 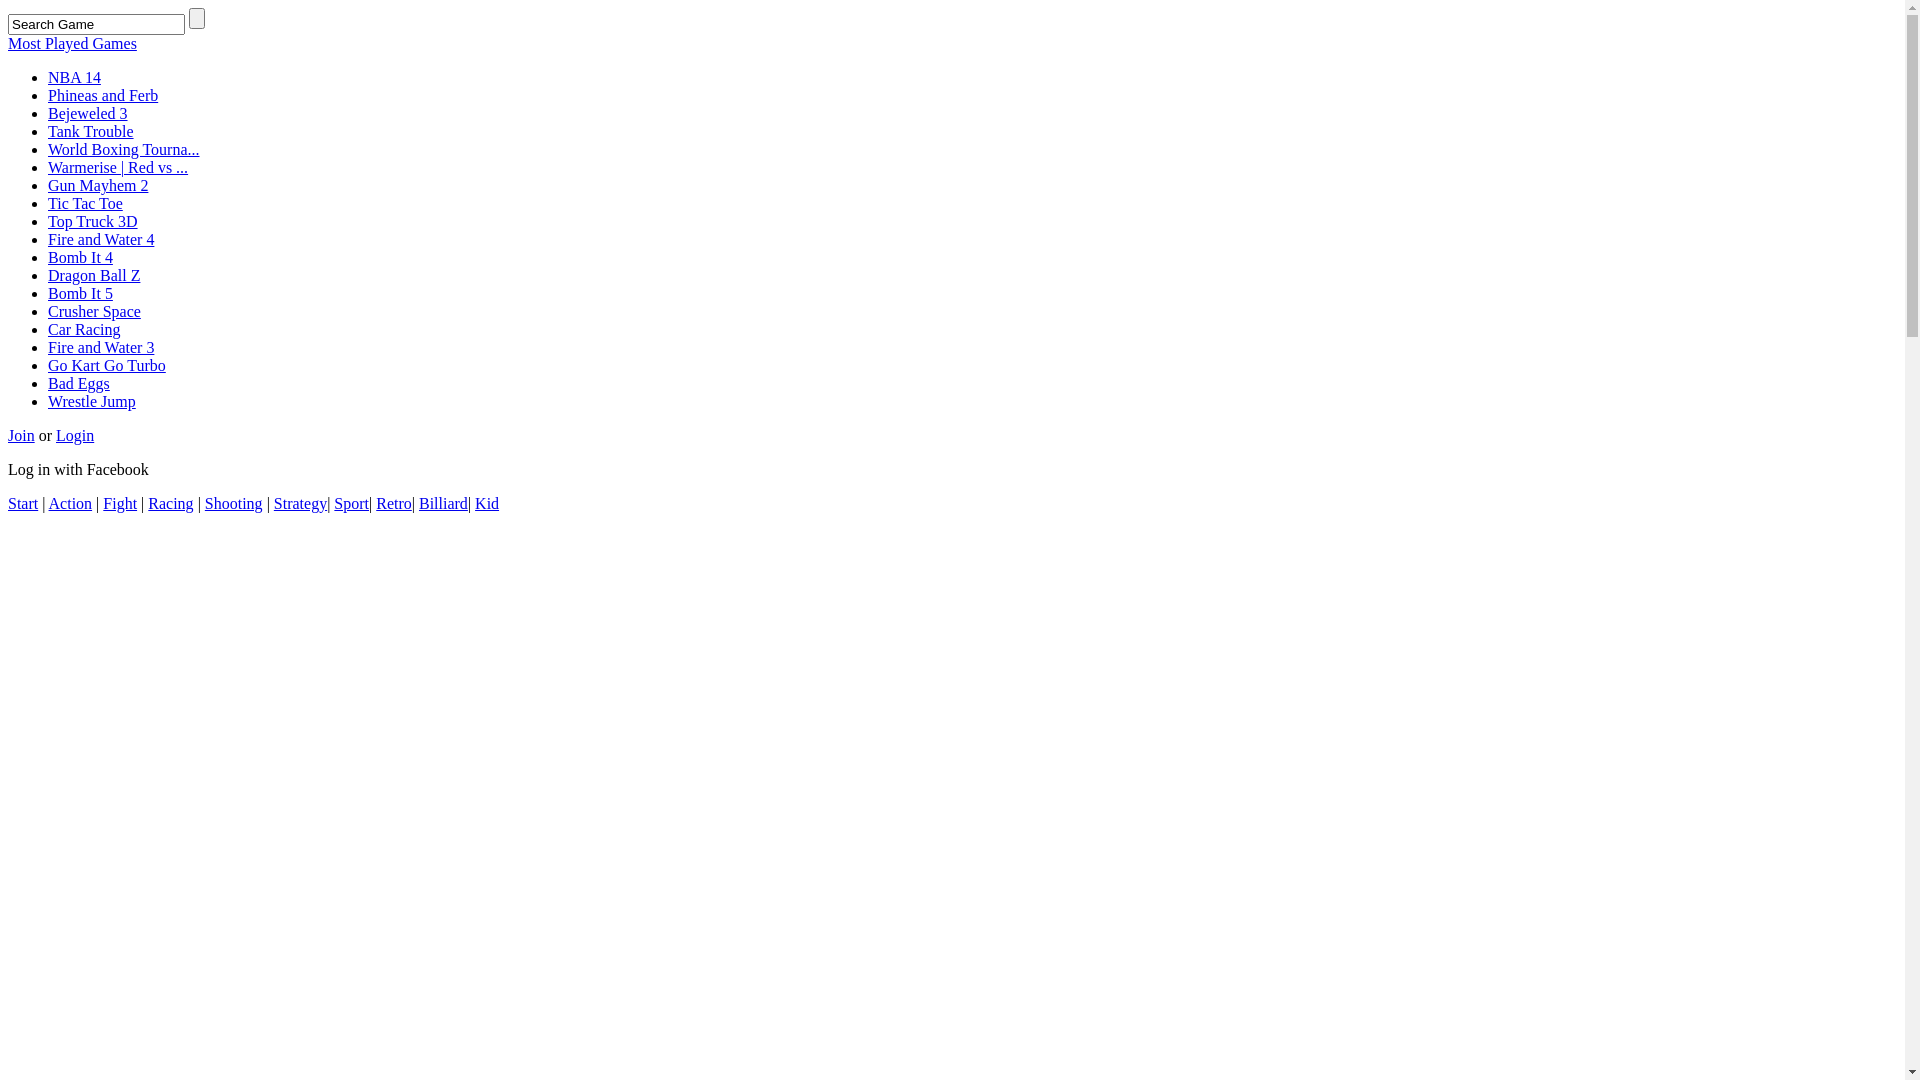 What do you see at coordinates (71, 504) in the screenshot?
I see `Action` at bounding box center [71, 504].